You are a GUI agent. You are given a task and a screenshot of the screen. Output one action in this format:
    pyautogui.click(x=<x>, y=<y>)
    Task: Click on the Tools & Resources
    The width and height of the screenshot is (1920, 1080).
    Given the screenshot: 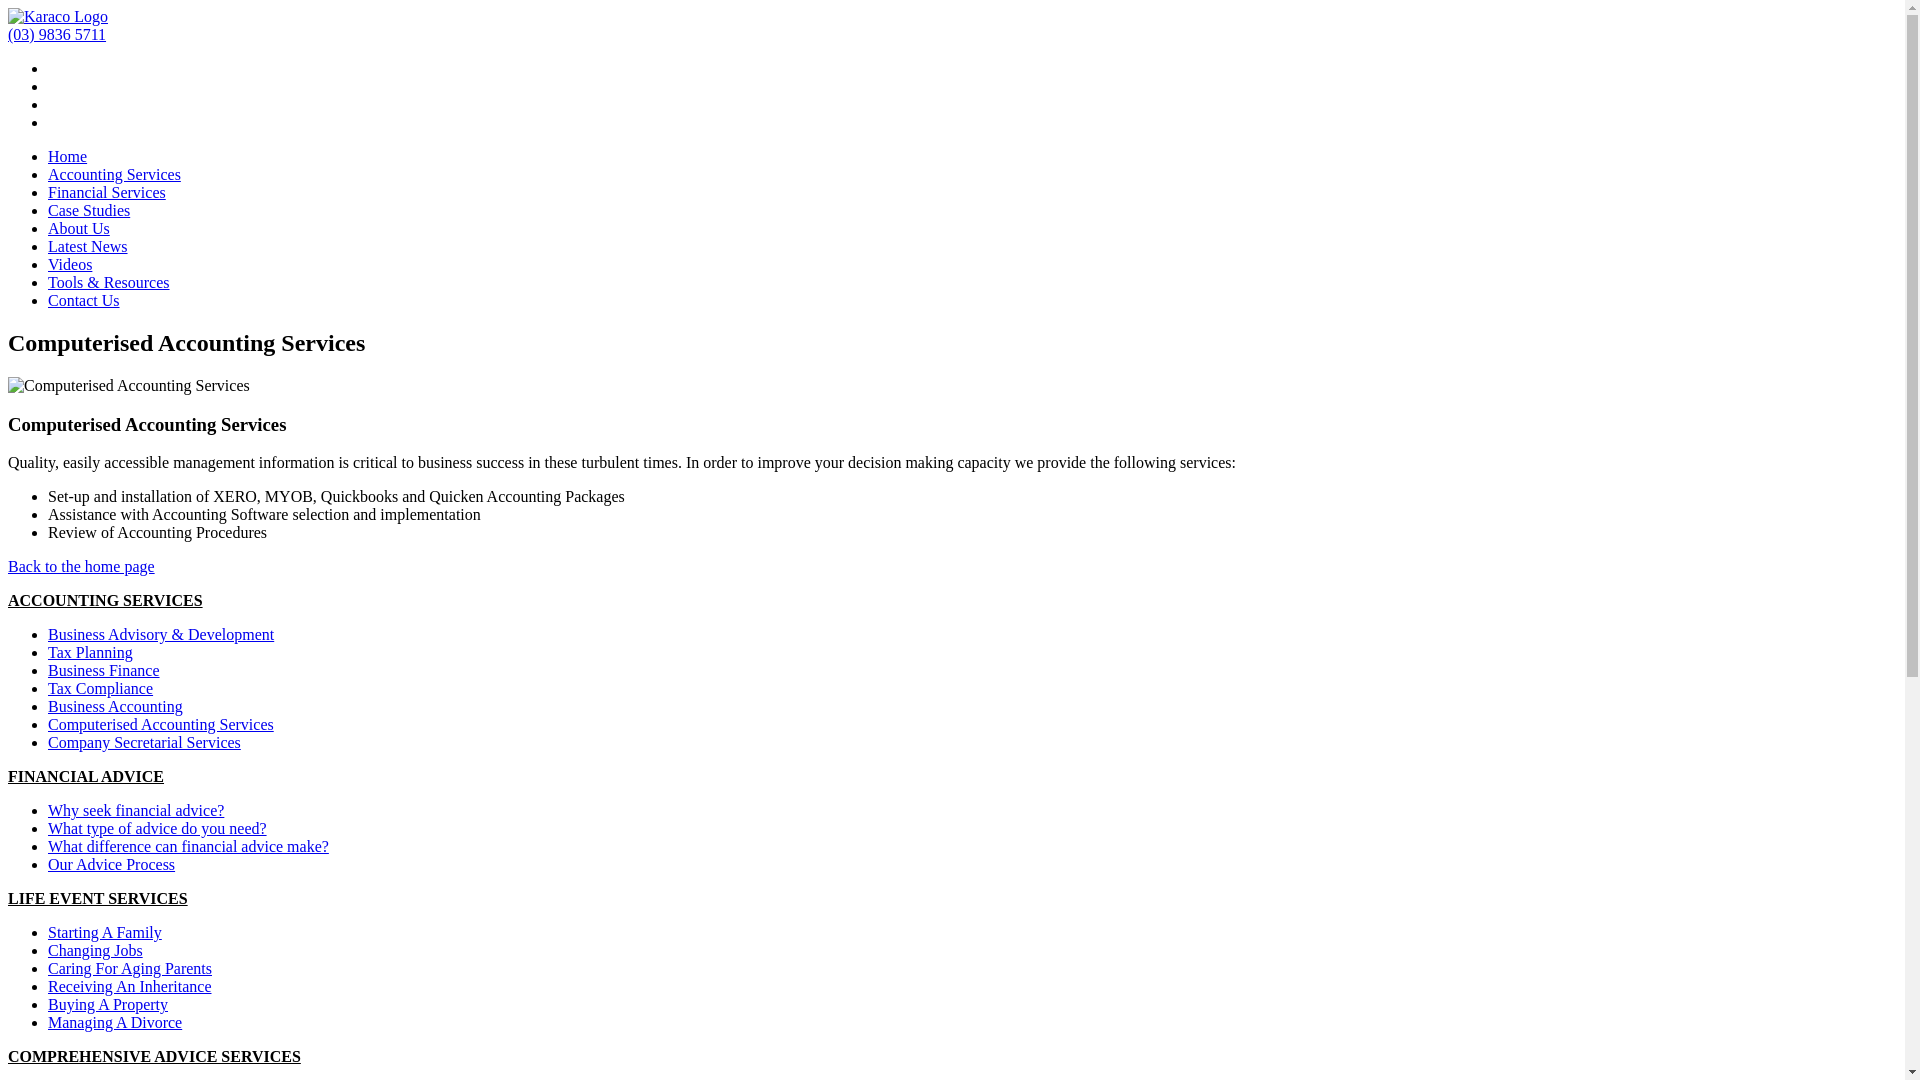 What is the action you would take?
    pyautogui.click(x=109, y=282)
    